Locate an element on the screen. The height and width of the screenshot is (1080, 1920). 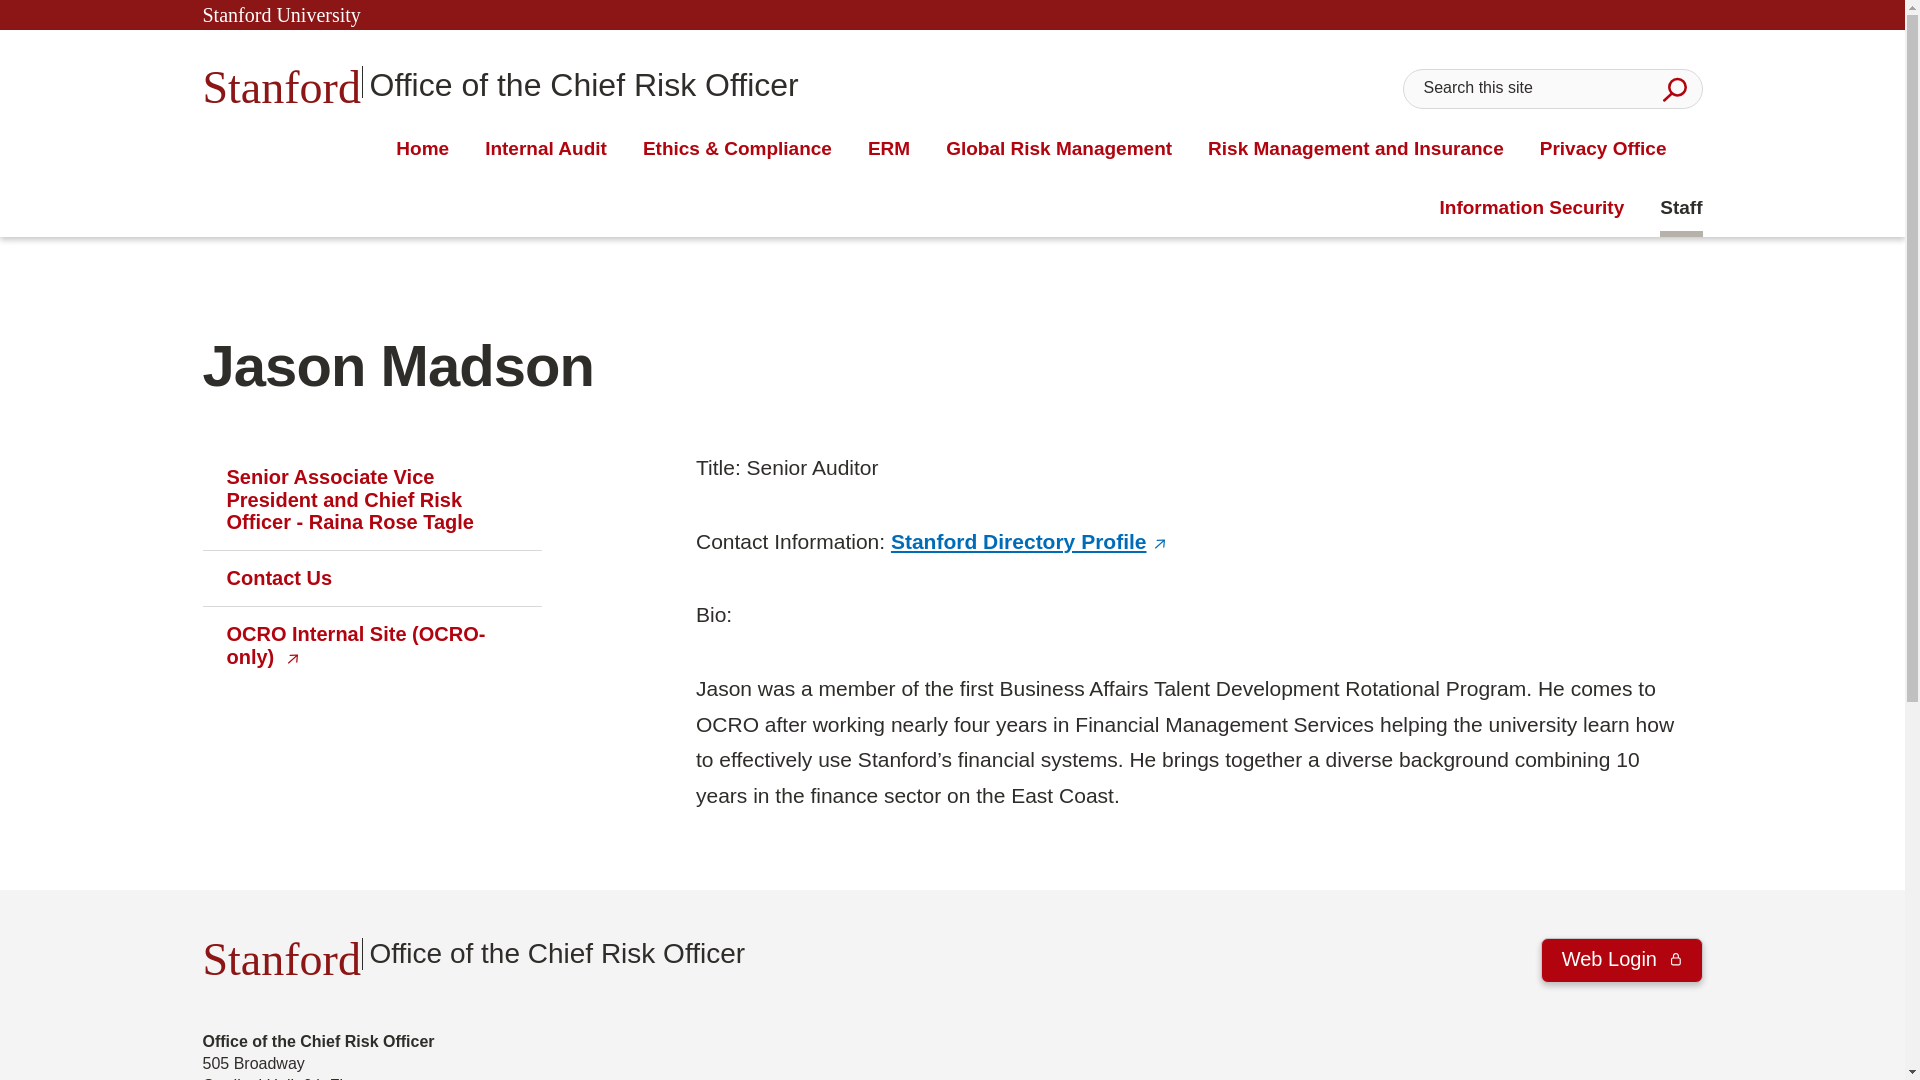
Internal Audit is located at coordinates (1674, 88).